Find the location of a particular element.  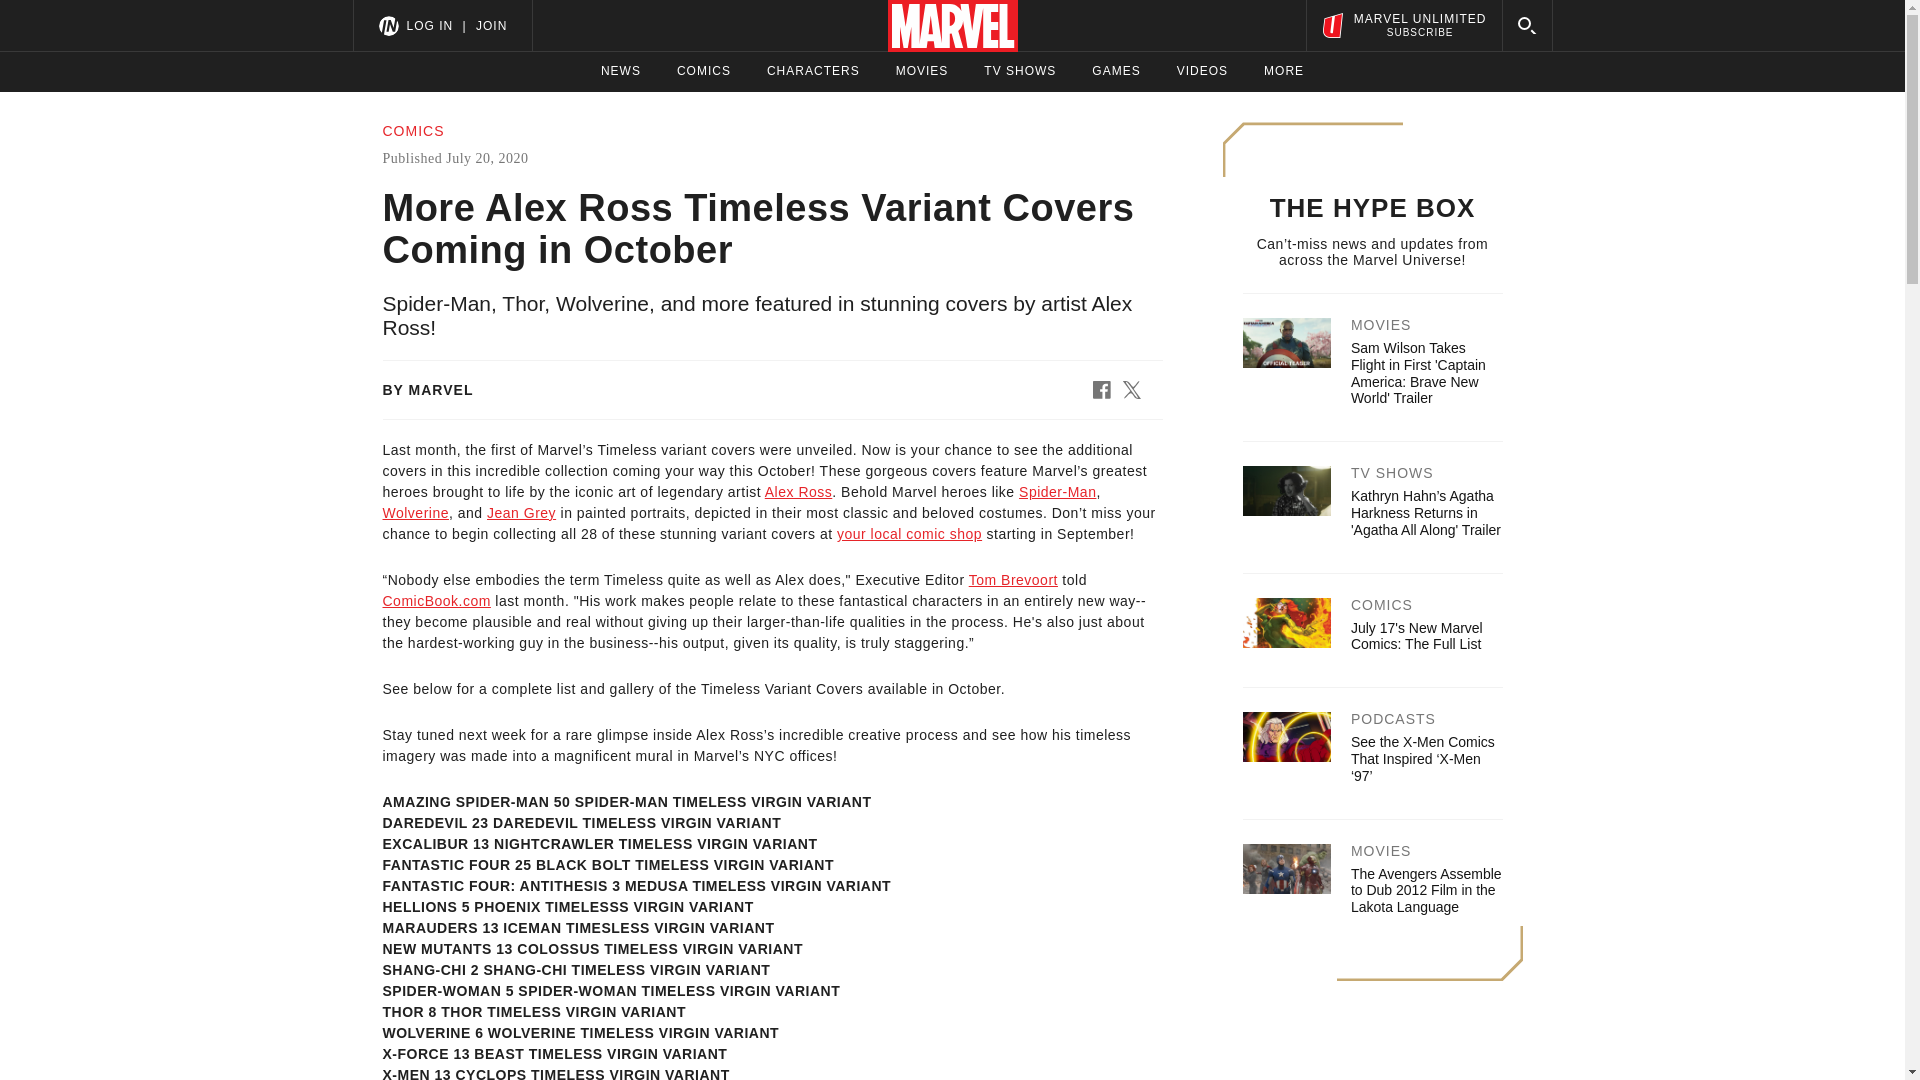

ComicBook.com is located at coordinates (704, 71).